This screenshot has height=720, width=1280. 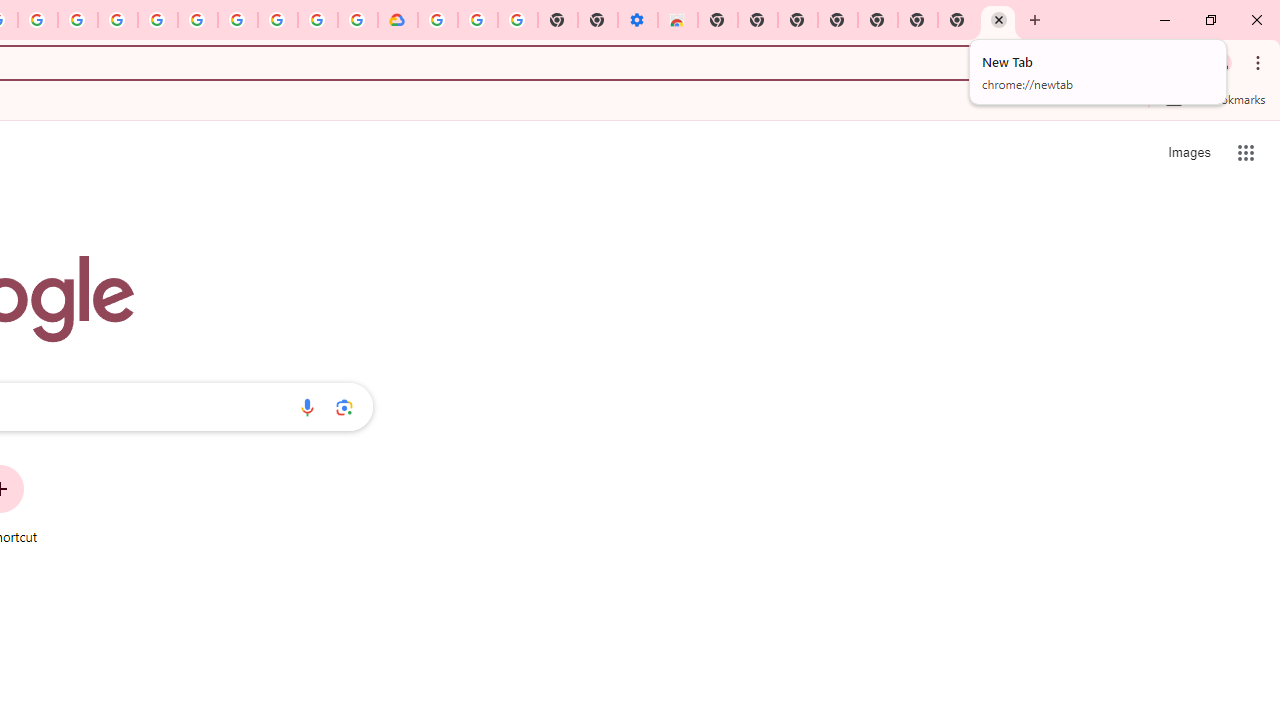 I want to click on Sign in - Google Accounts, so click(x=158, y=20).